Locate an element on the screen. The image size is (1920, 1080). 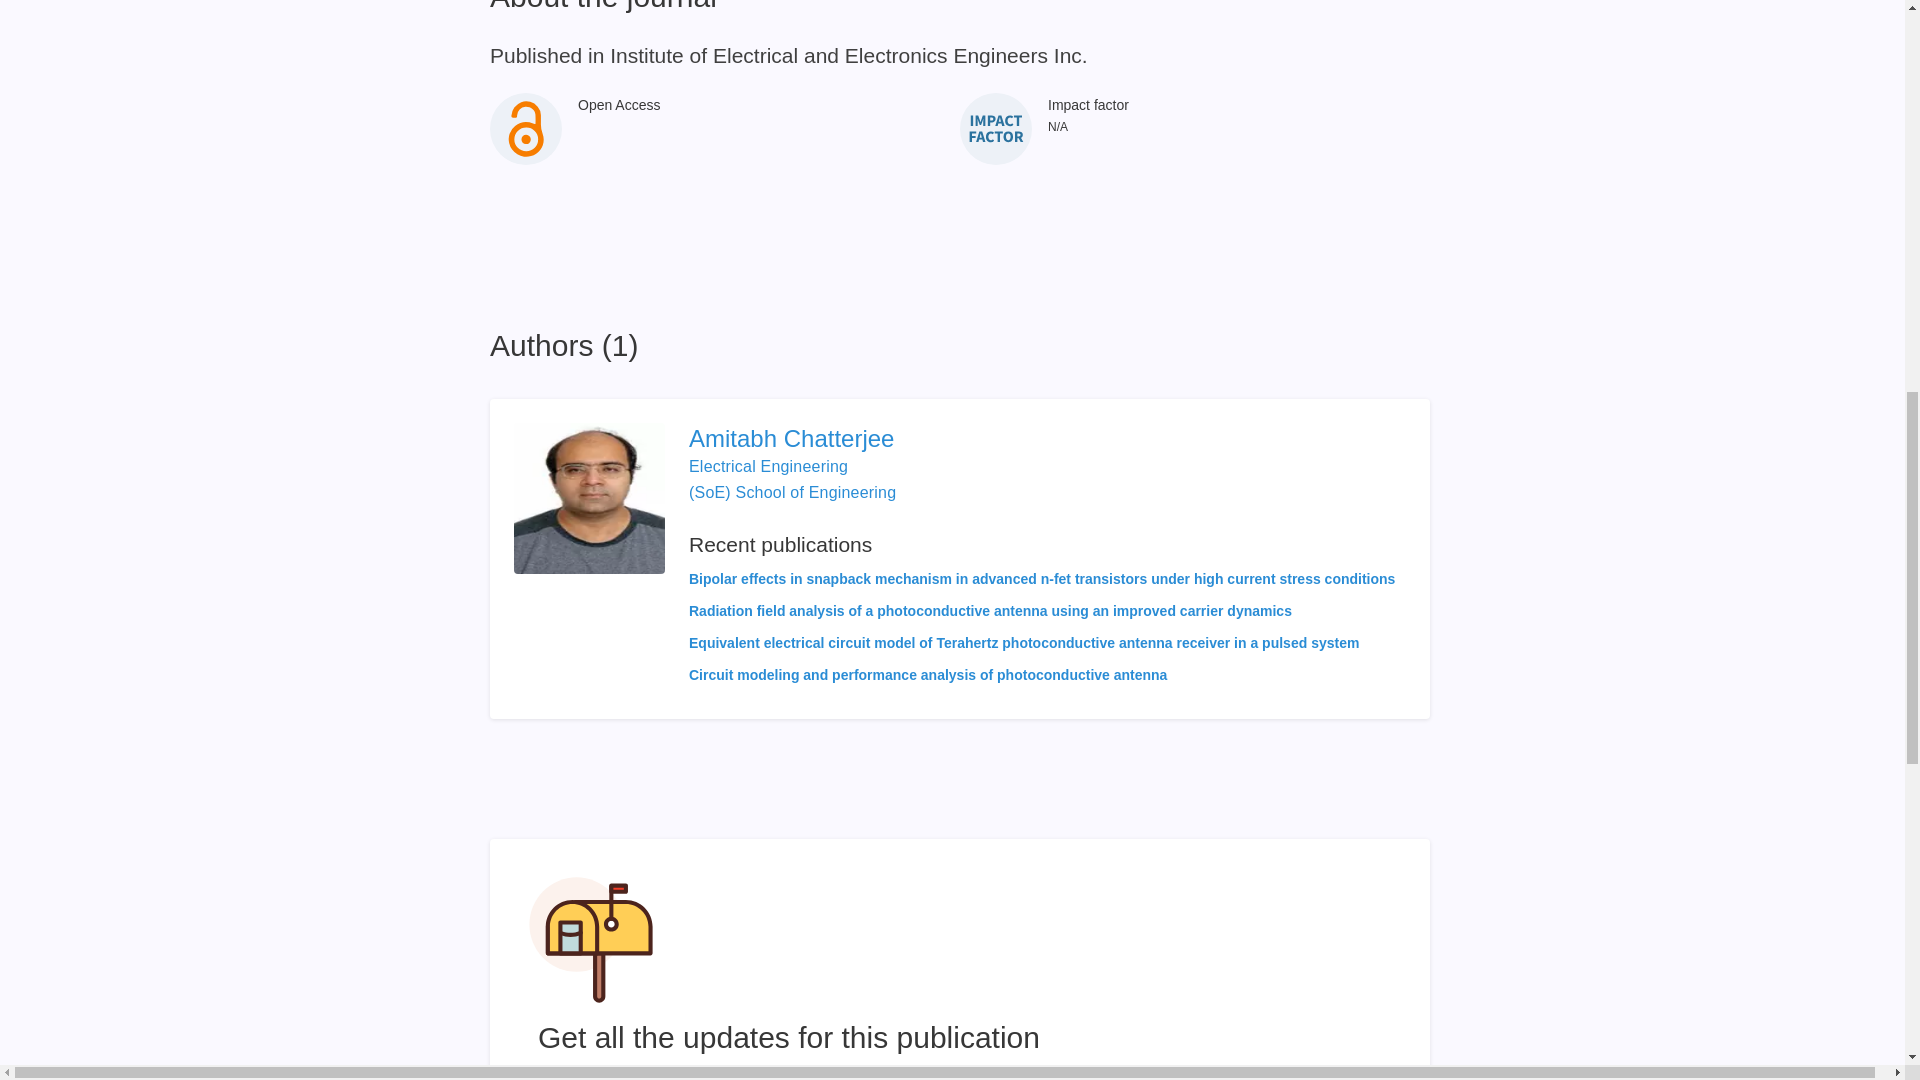
FOLLOW is located at coordinates (1285, 1076).